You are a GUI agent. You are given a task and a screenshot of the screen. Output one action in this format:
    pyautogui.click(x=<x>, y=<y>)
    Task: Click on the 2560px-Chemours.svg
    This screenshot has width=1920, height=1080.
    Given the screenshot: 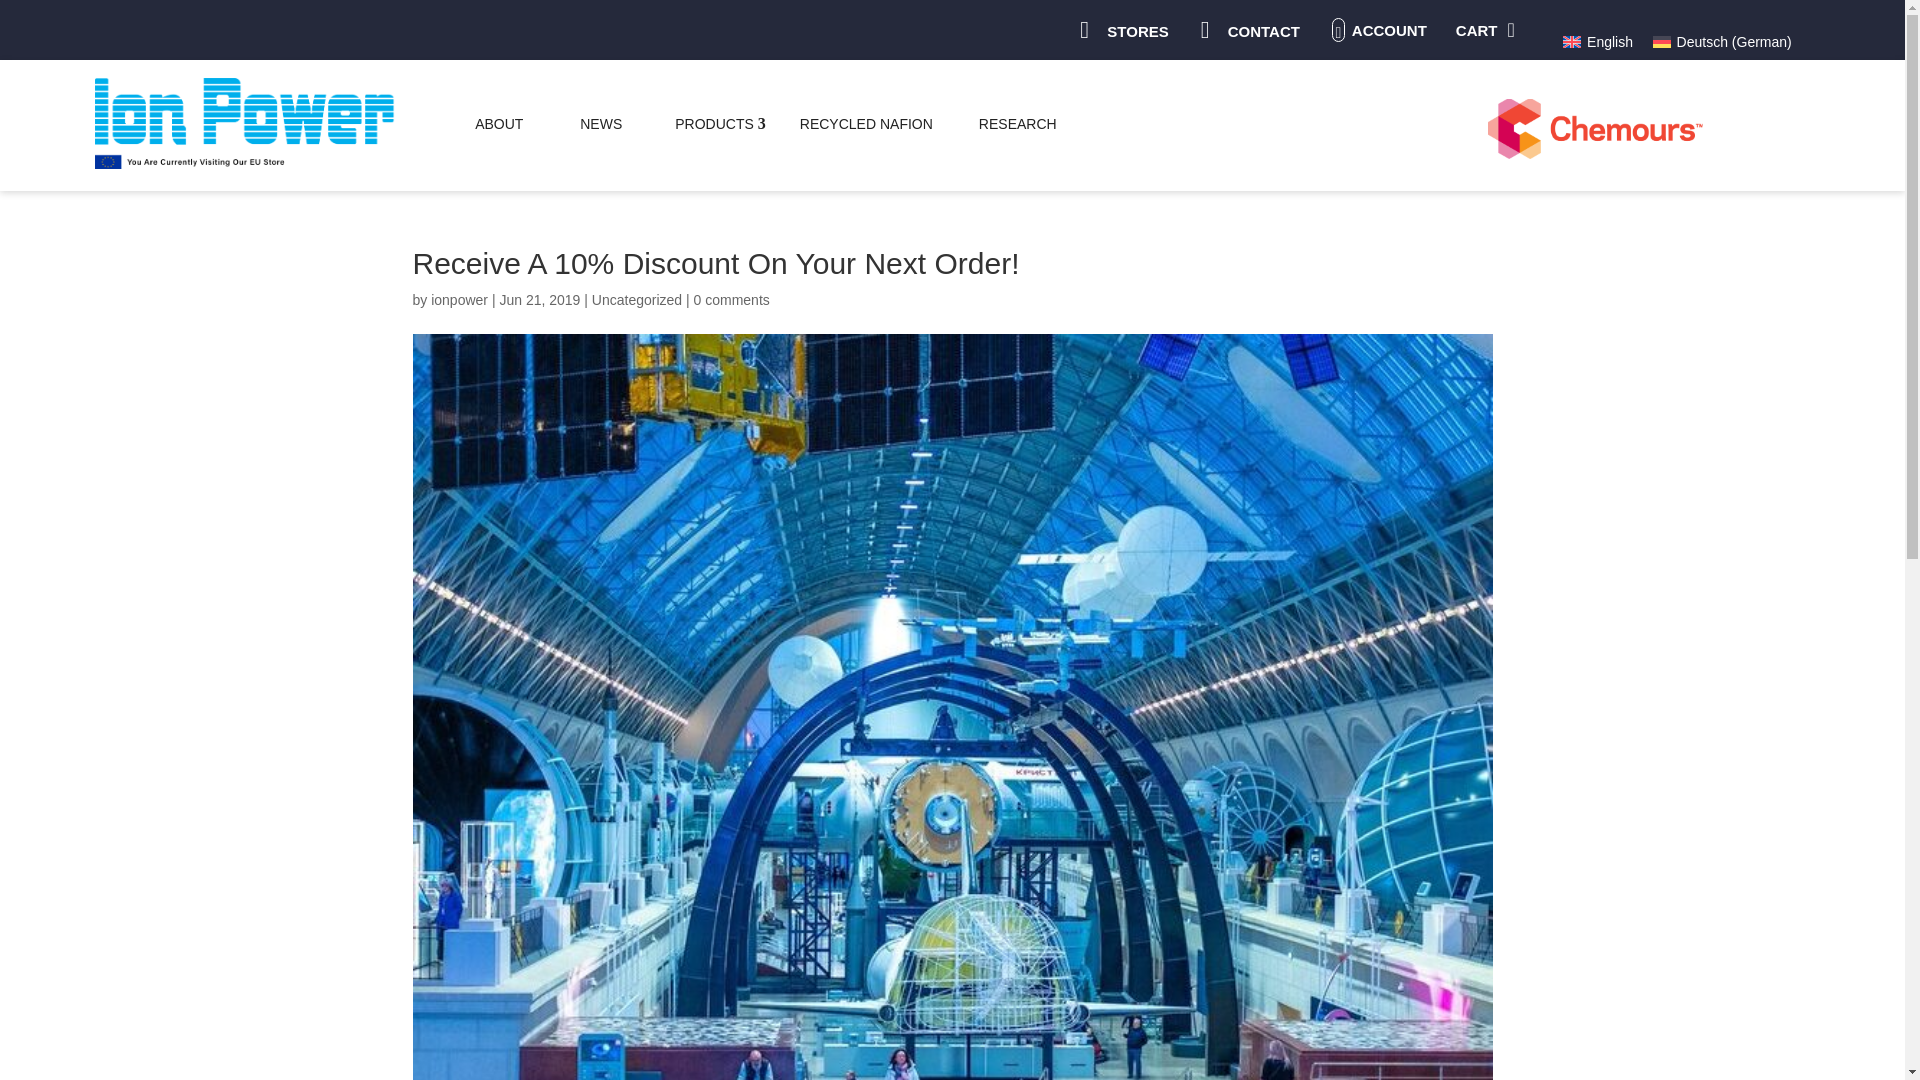 What is the action you would take?
    pyautogui.click(x=1594, y=128)
    